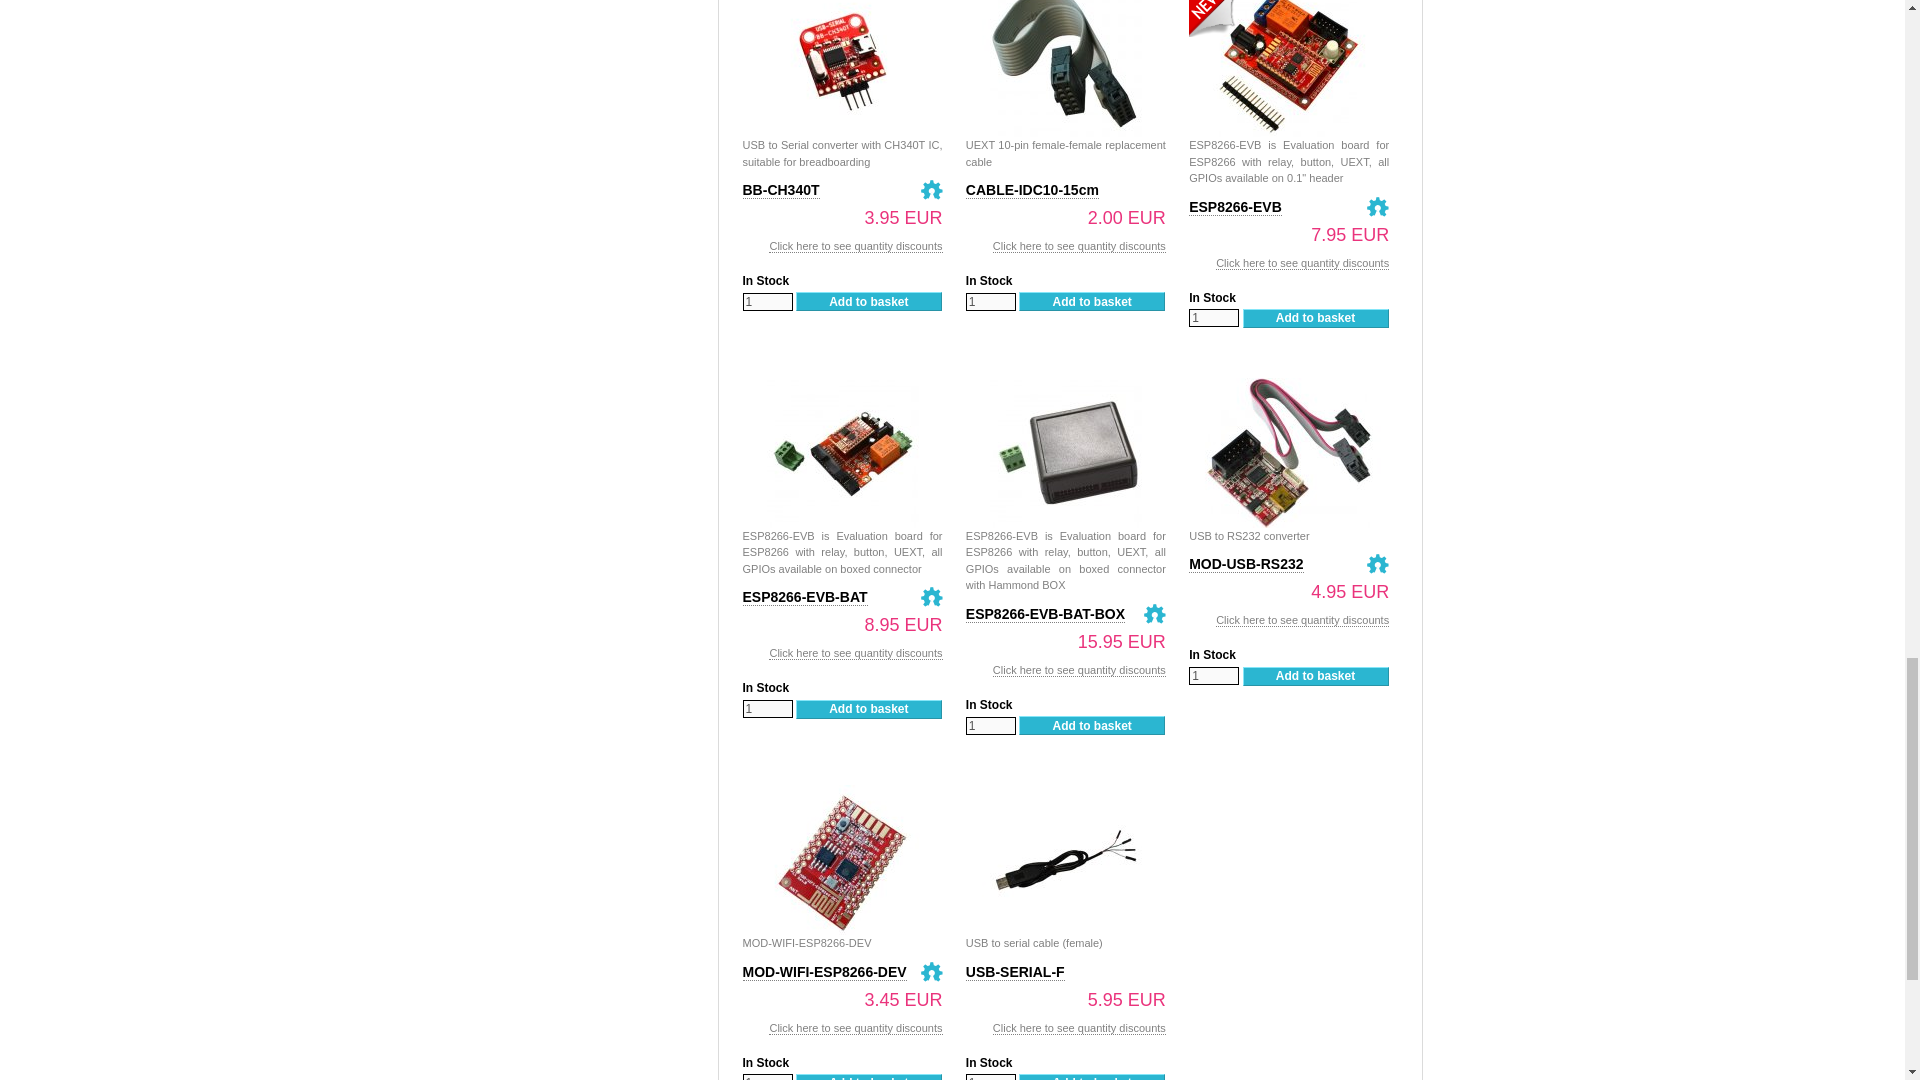  What do you see at coordinates (766, 1076) in the screenshot?
I see `1` at bounding box center [766, 1076].